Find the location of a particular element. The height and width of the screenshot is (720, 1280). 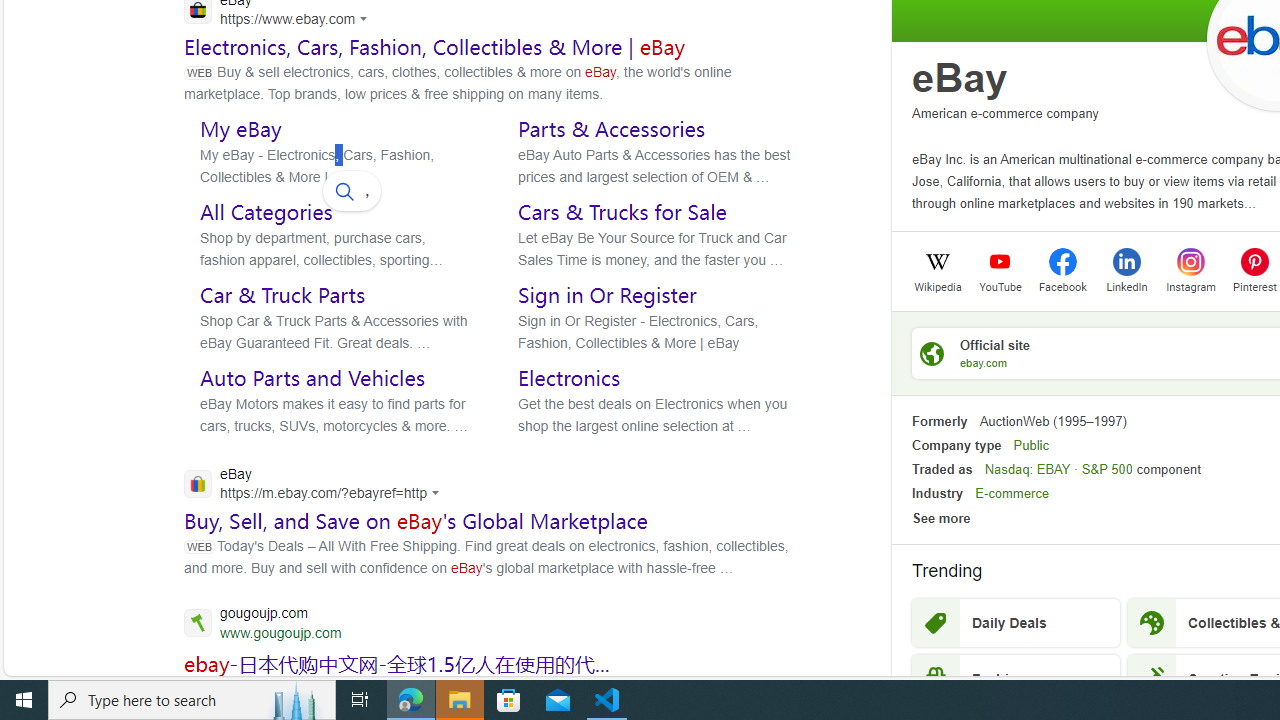

EBAY is located at coordinates (1053, 469).